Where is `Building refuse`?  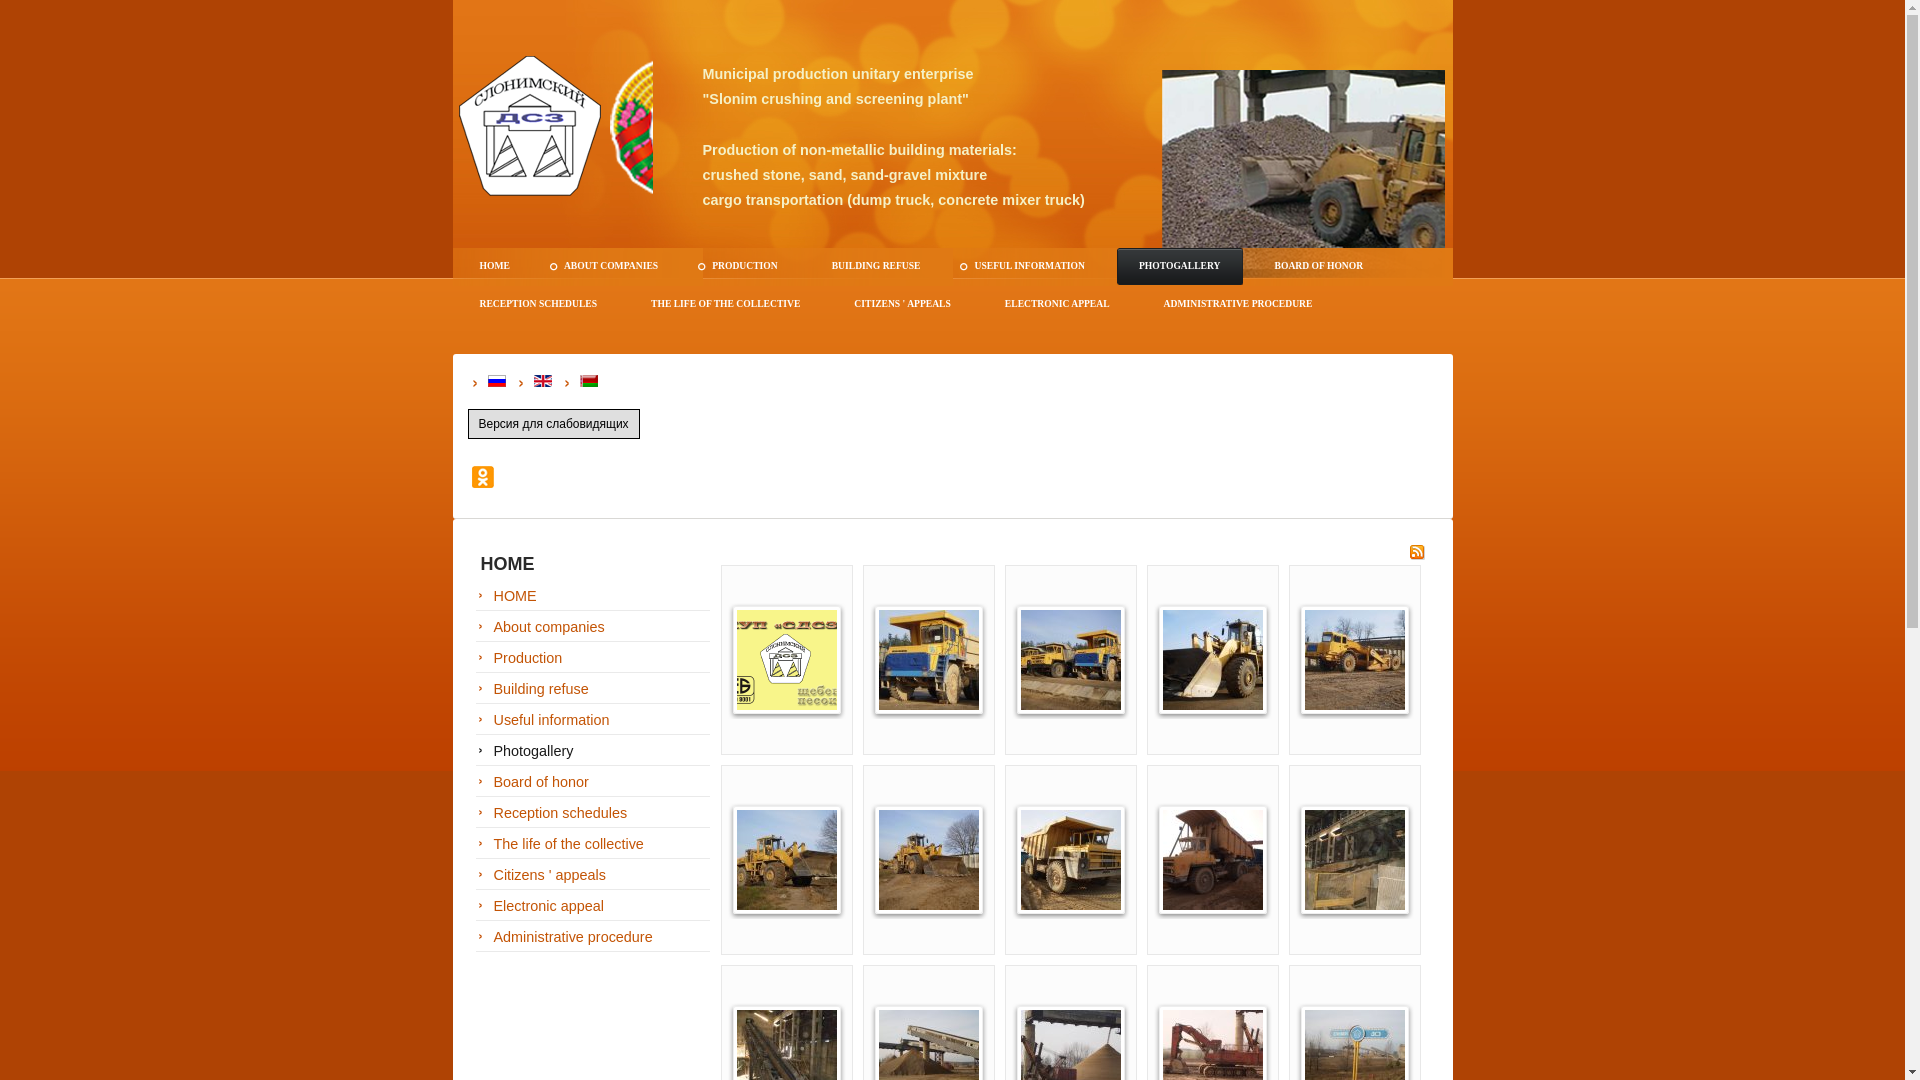
Building refuse is located at coordinates (595, 690).